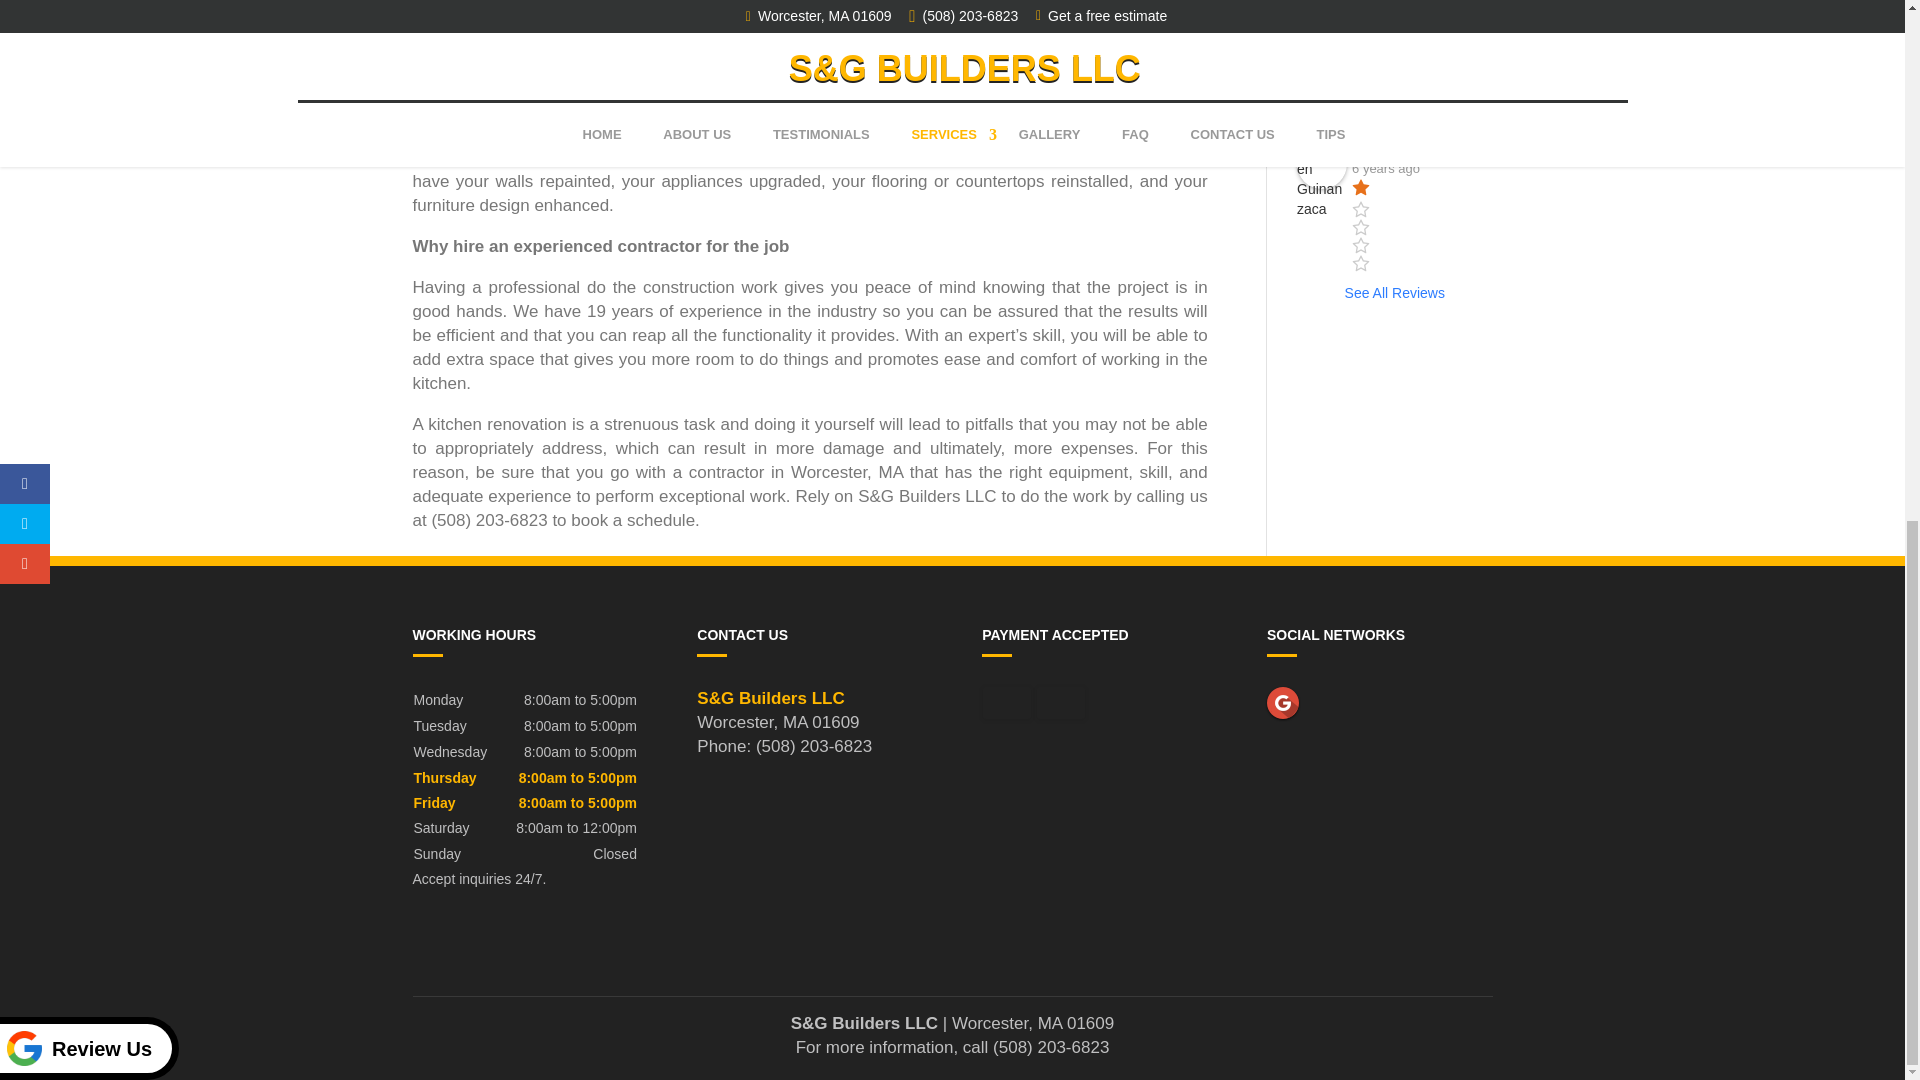 The height and width of the screenshot is (1080, 1920). What do you see at coordinates (1283, 702) in the screenshot?
I see `Check company profile on google` at bounding box center [1283, 702].